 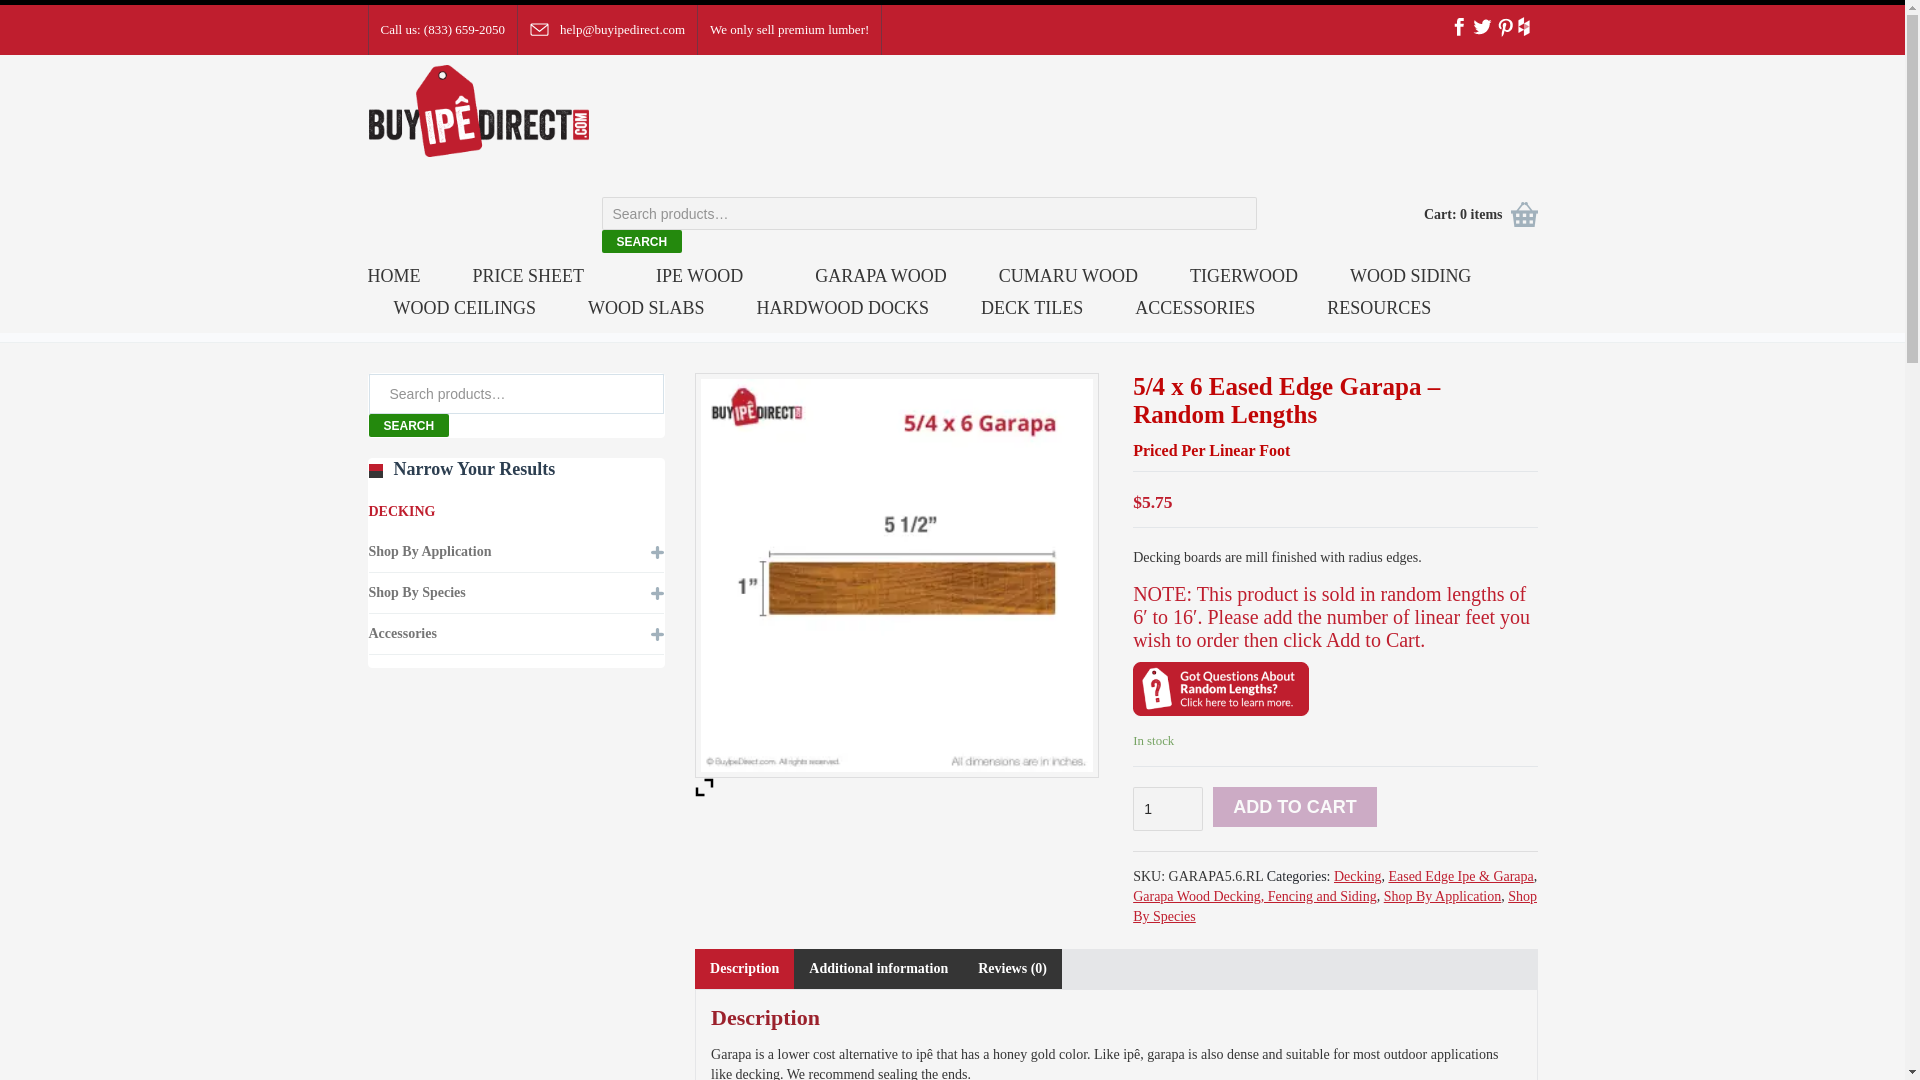 What do you see at coordinates (1528, 26) in the screenshot?
I see `h` at bounding box center [1528, 26].